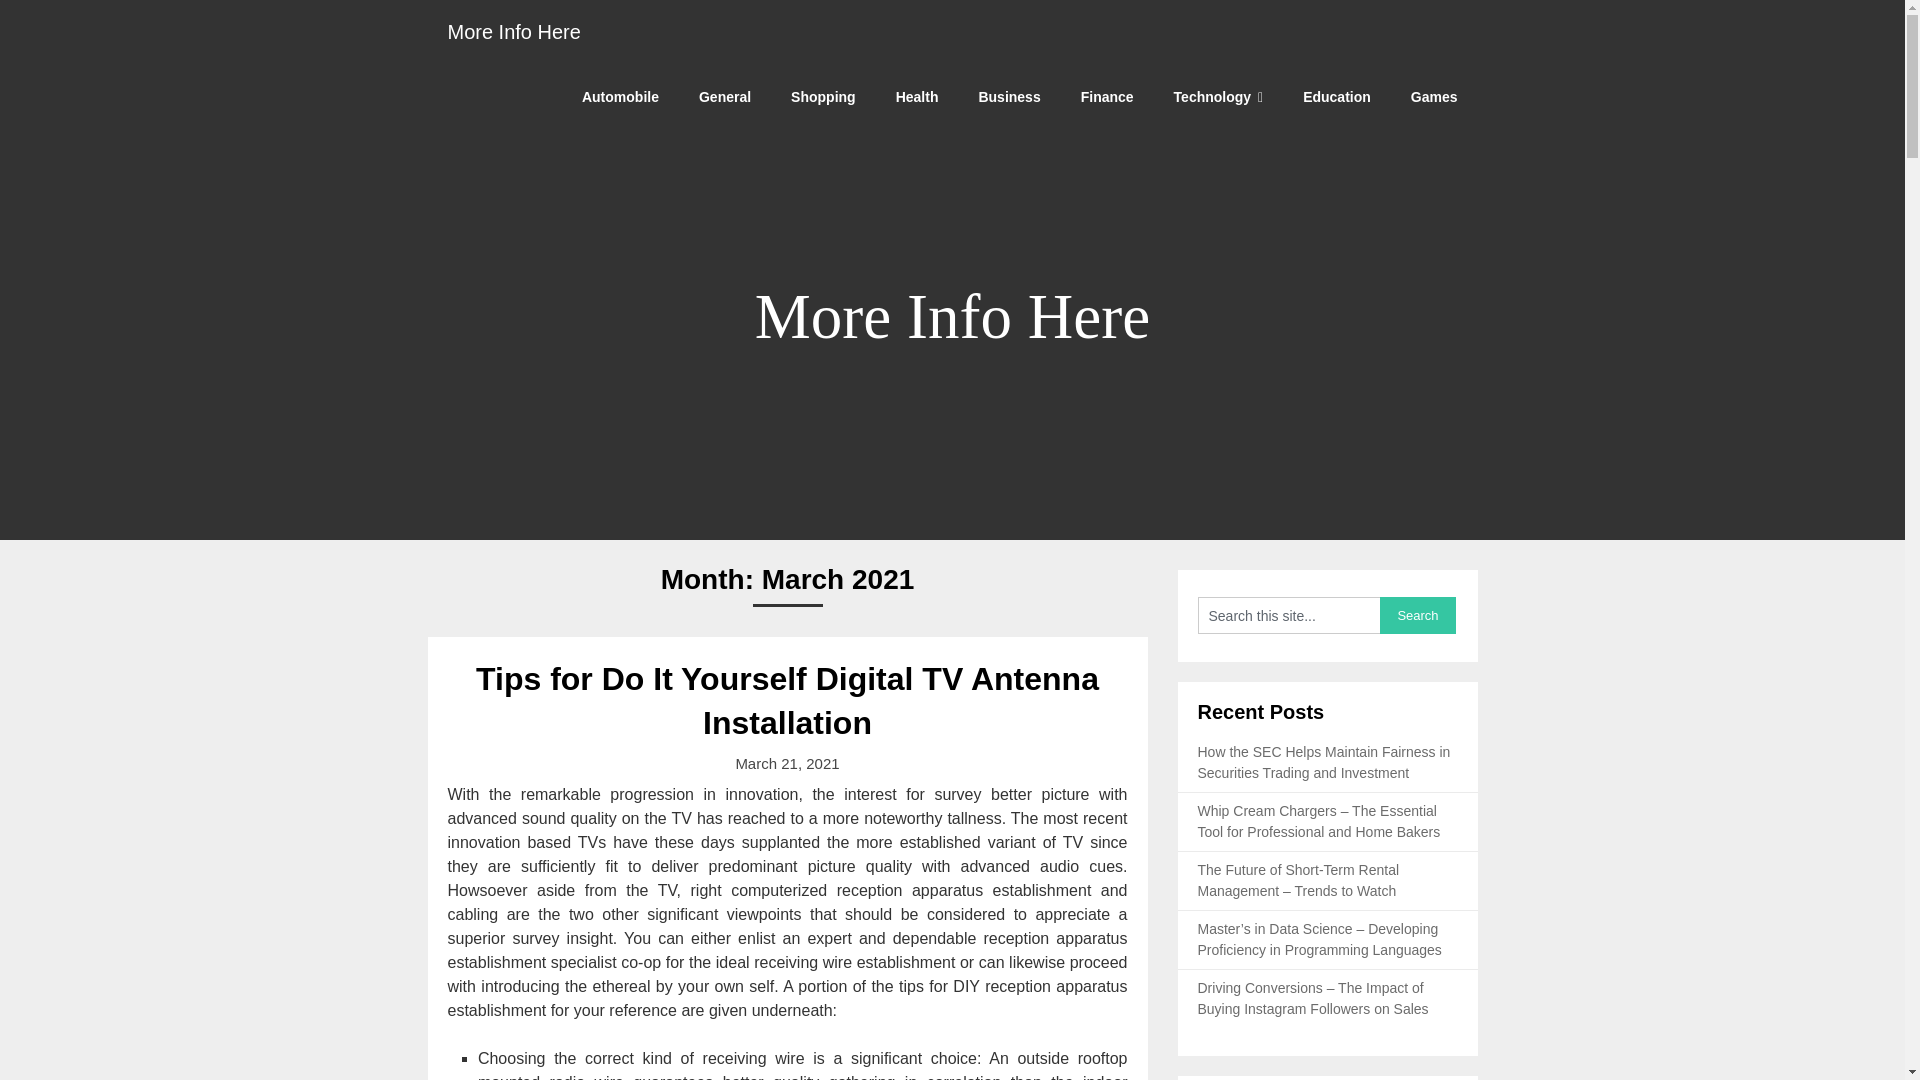 Image resolution: width=1920 pixels, height=1080 pixels. What do you see at coordinates (1107, 96) in the screenshot?
I see `Finance` at bounding box center [1107, 96].